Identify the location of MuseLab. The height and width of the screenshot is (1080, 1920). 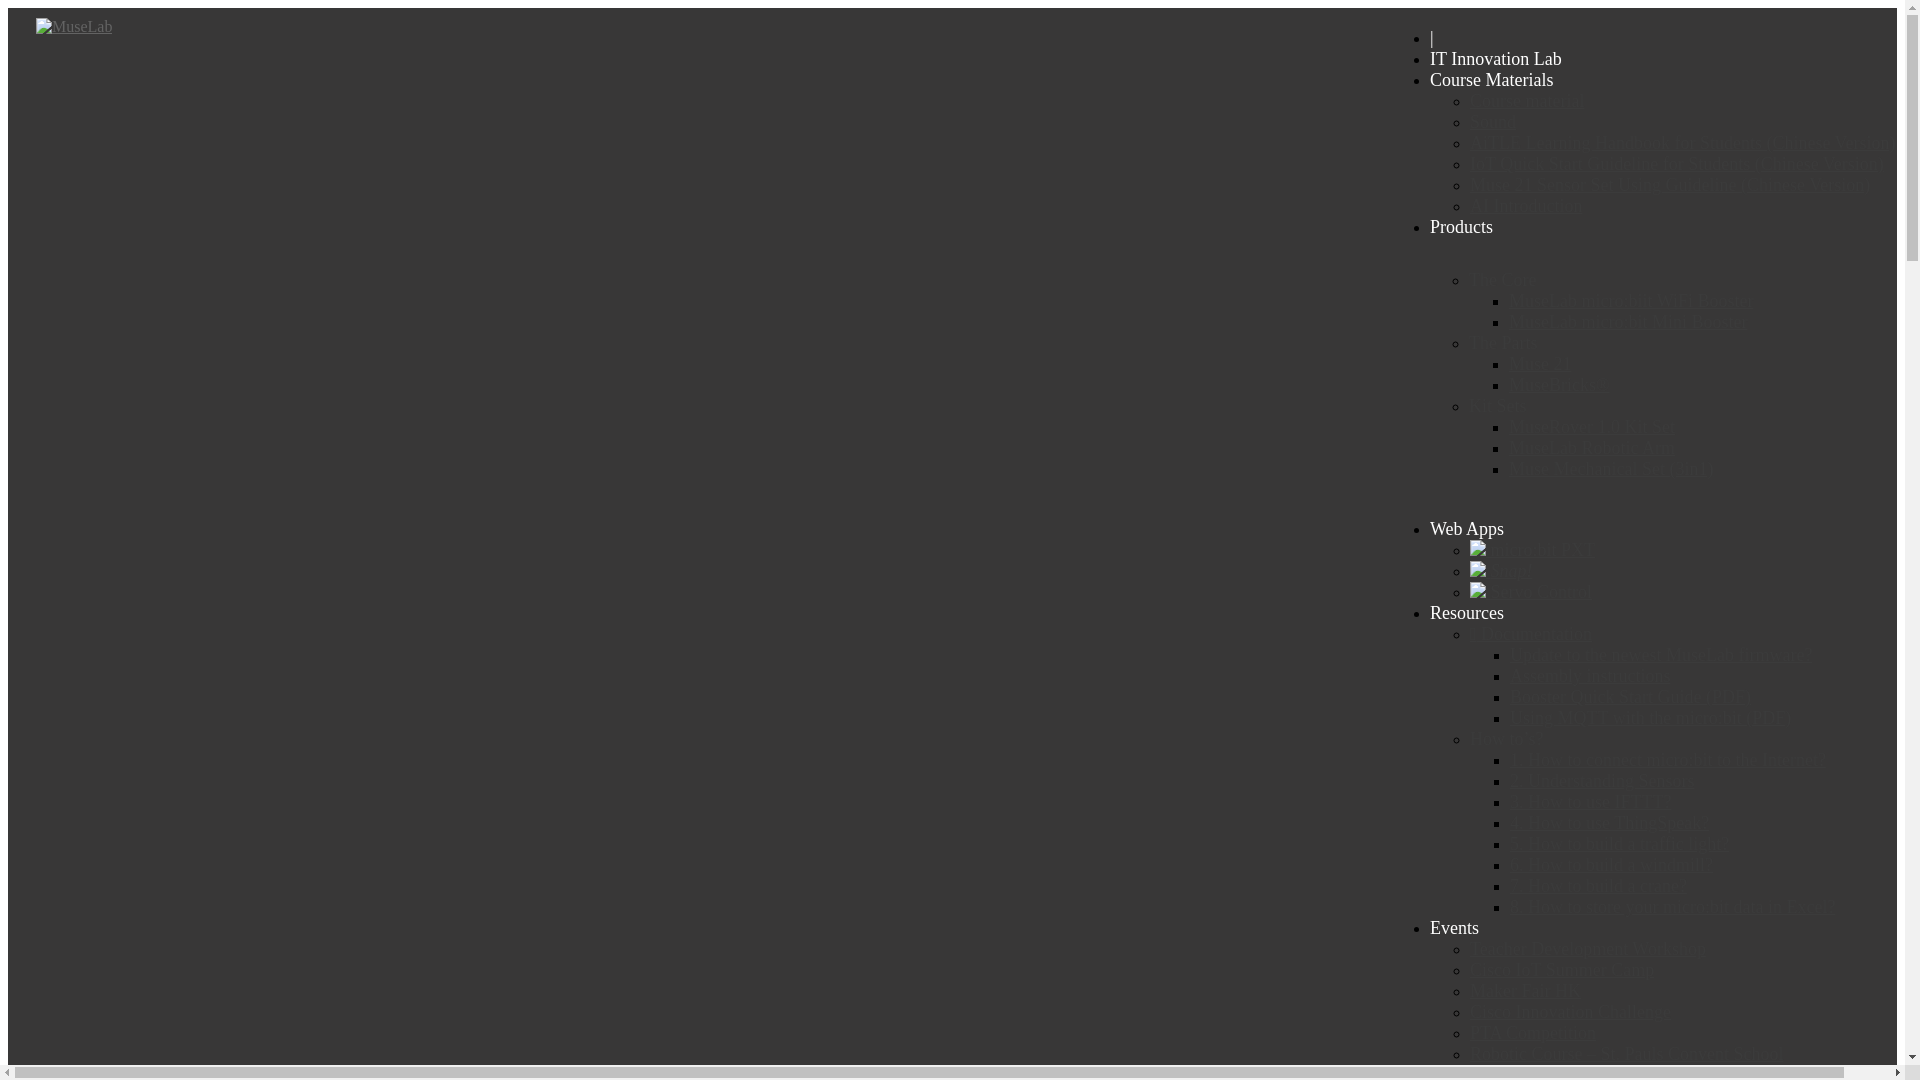
(74, 27).